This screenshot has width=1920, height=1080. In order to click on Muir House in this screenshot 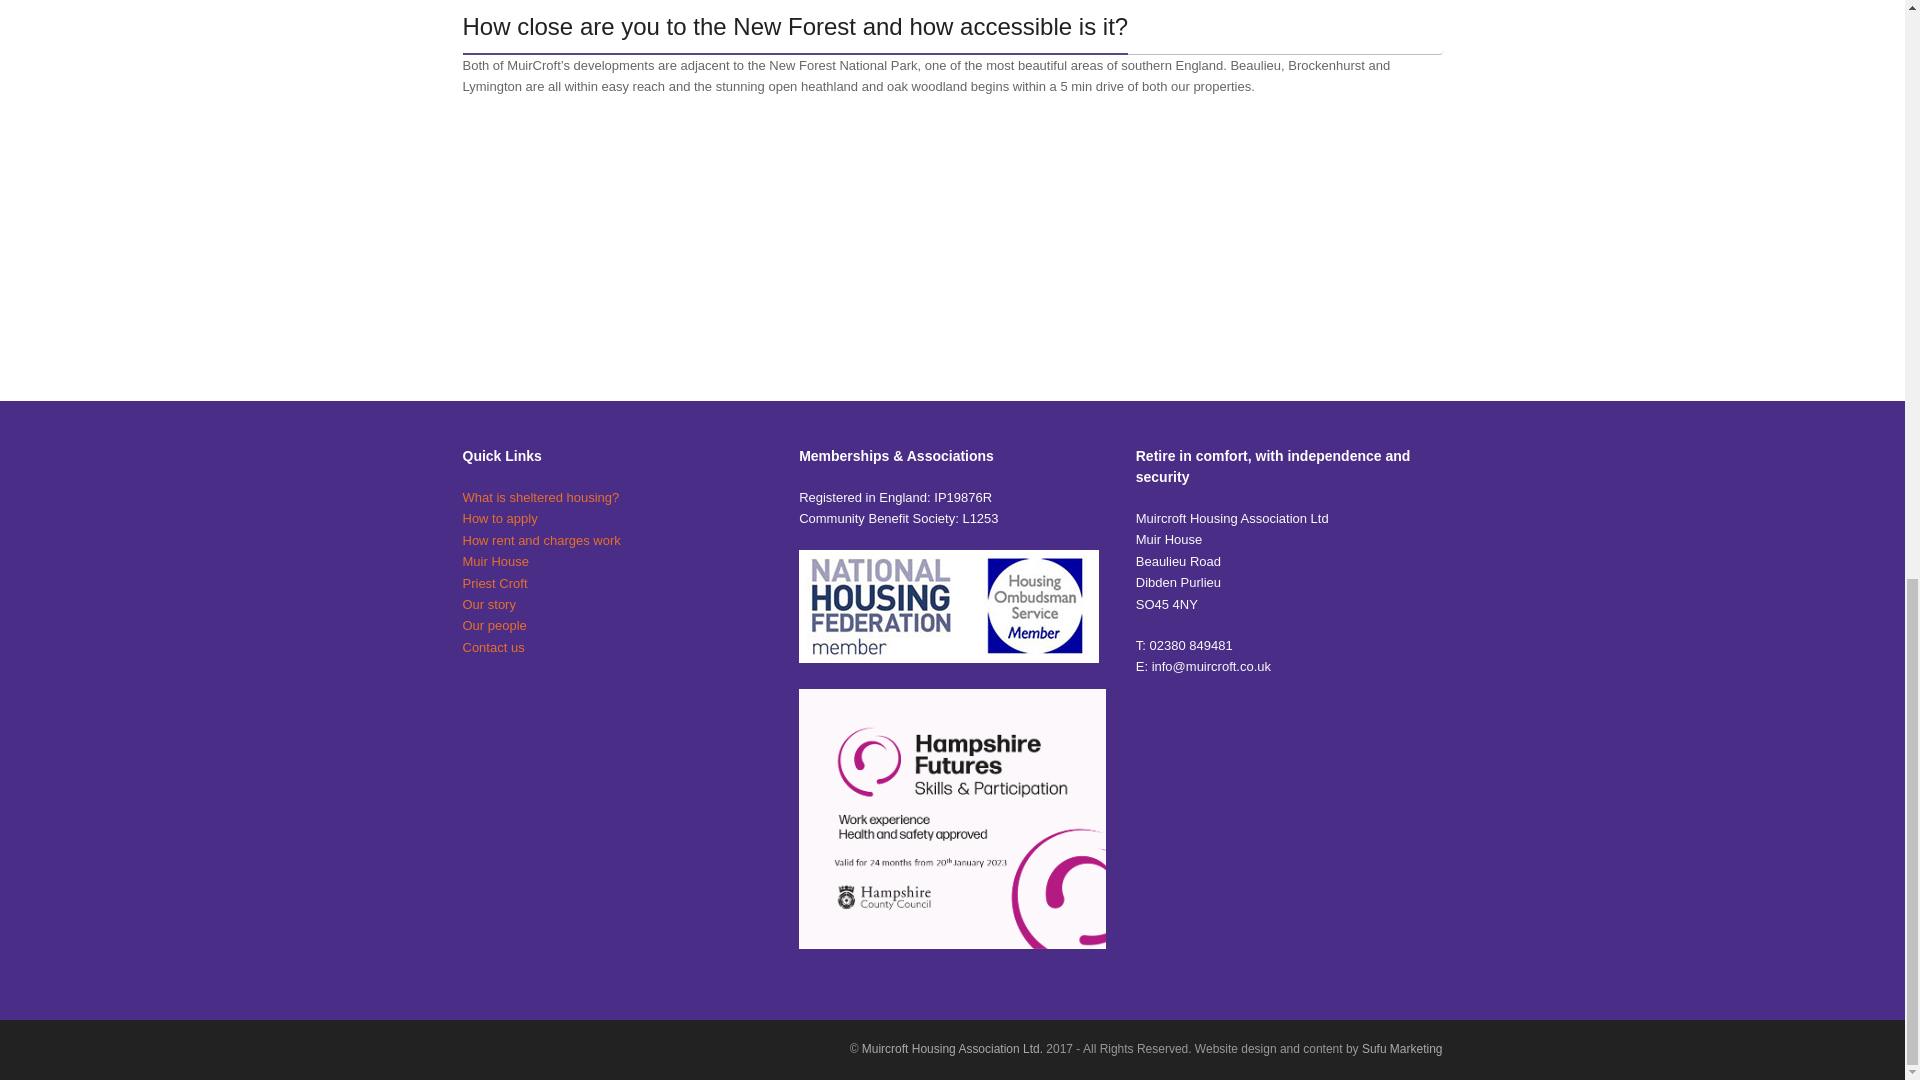, I will do `click(495, 562)`.